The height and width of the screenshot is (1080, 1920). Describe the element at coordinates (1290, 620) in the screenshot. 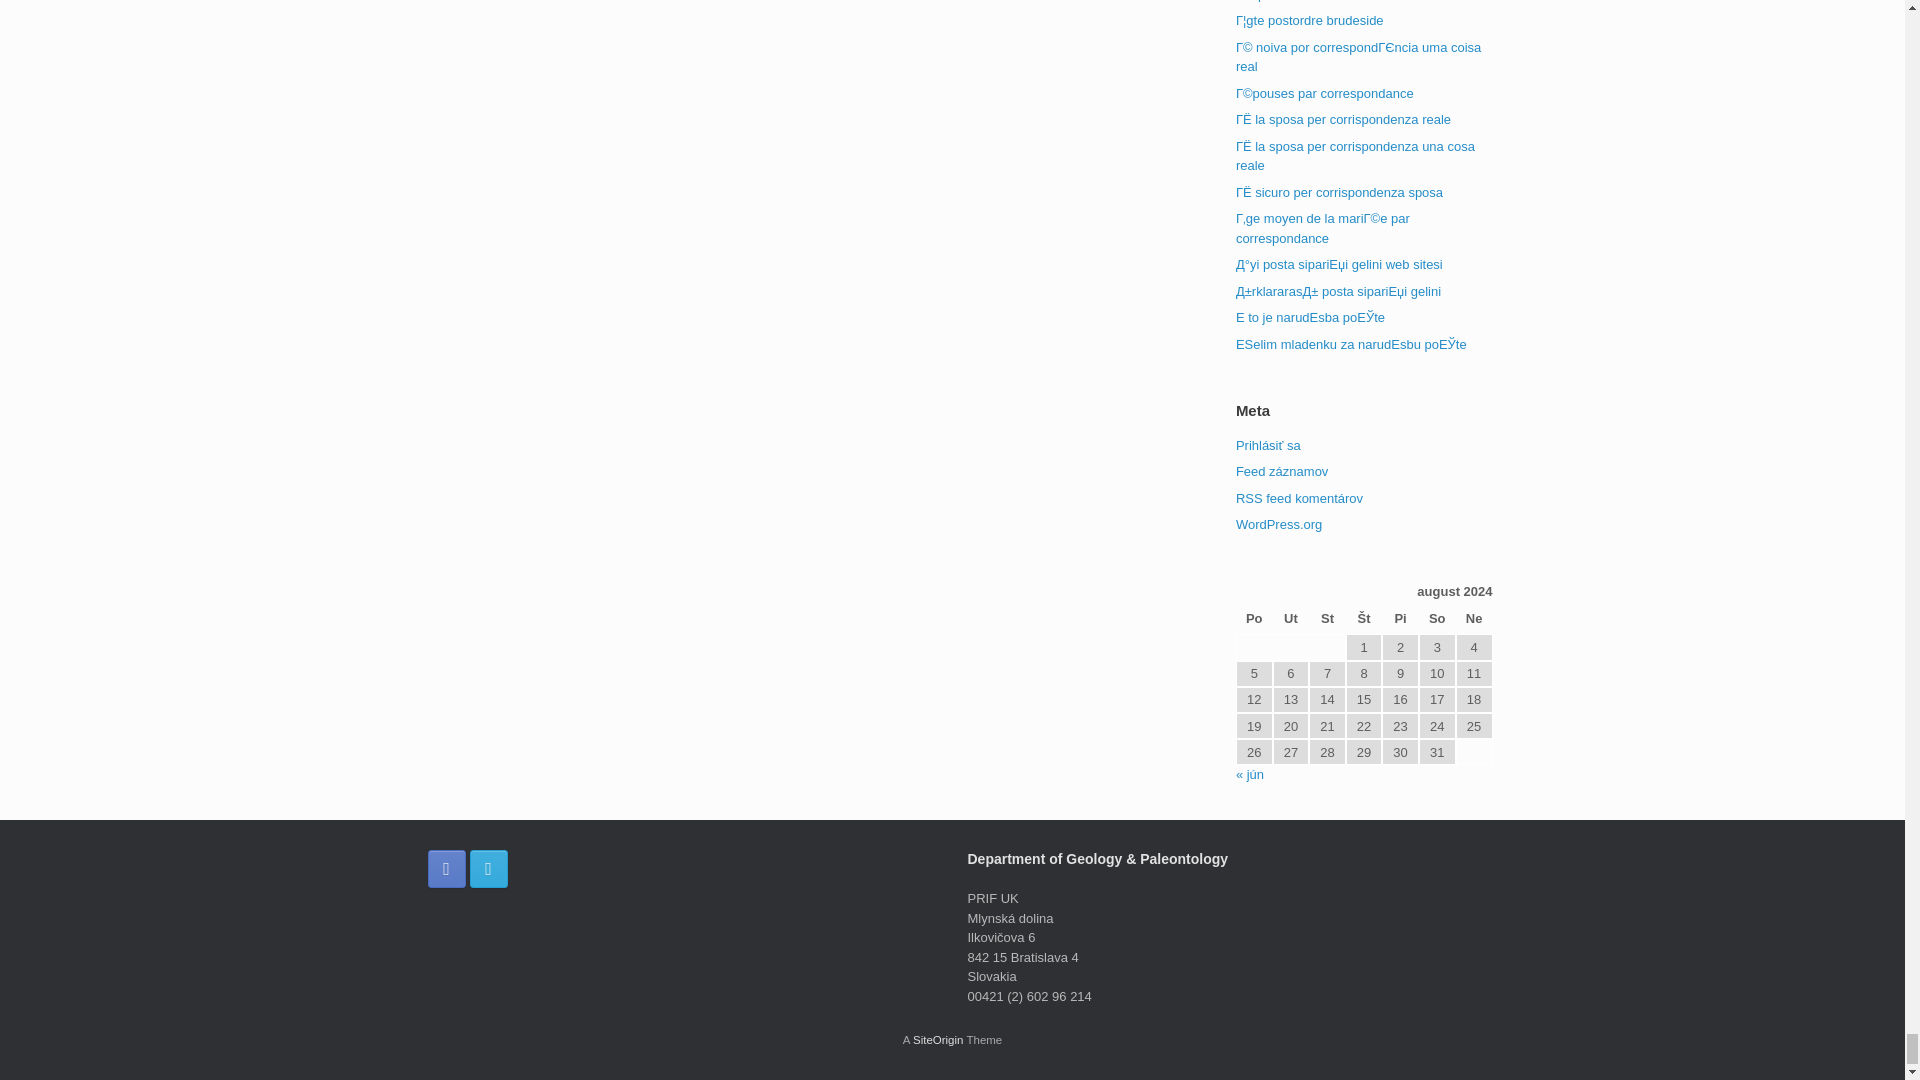

I see `utorok` at that location.